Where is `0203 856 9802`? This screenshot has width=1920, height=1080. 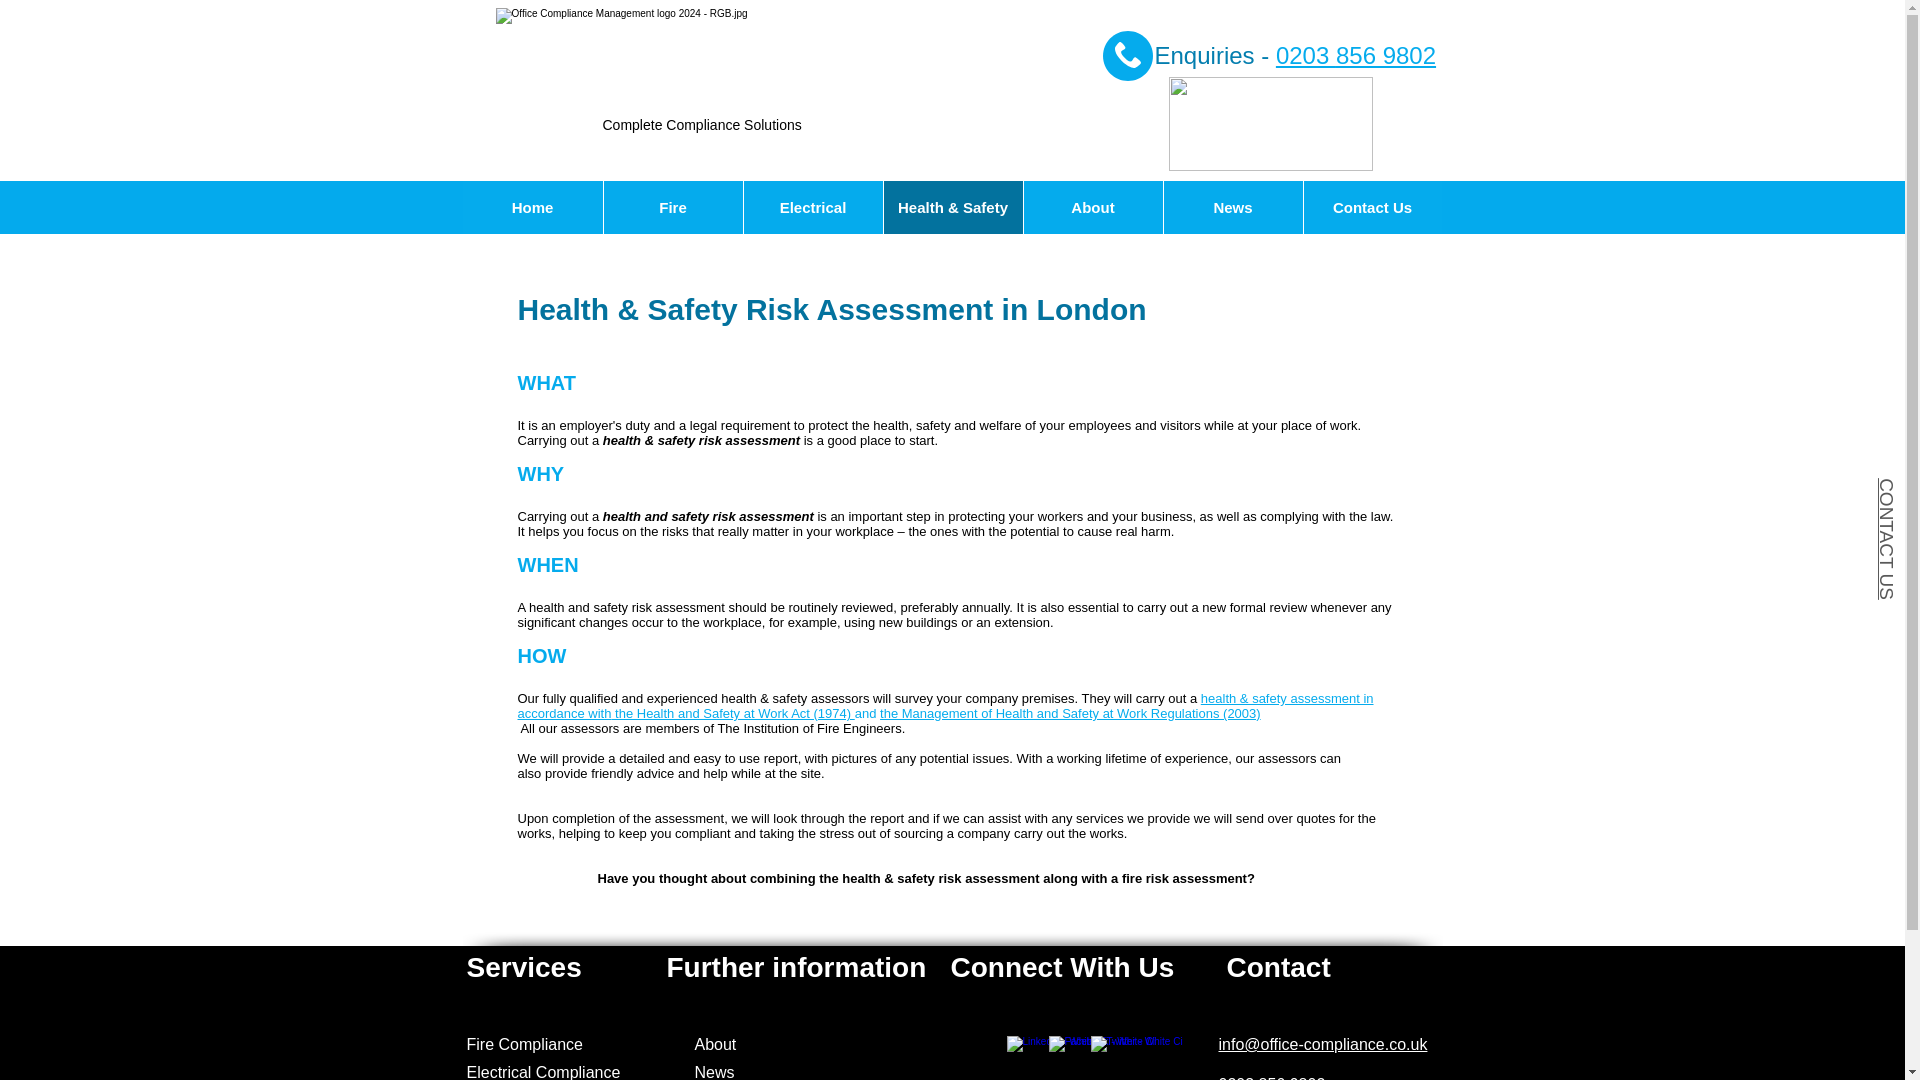 0203 856 9802 is located at coordinates (1356, 56).